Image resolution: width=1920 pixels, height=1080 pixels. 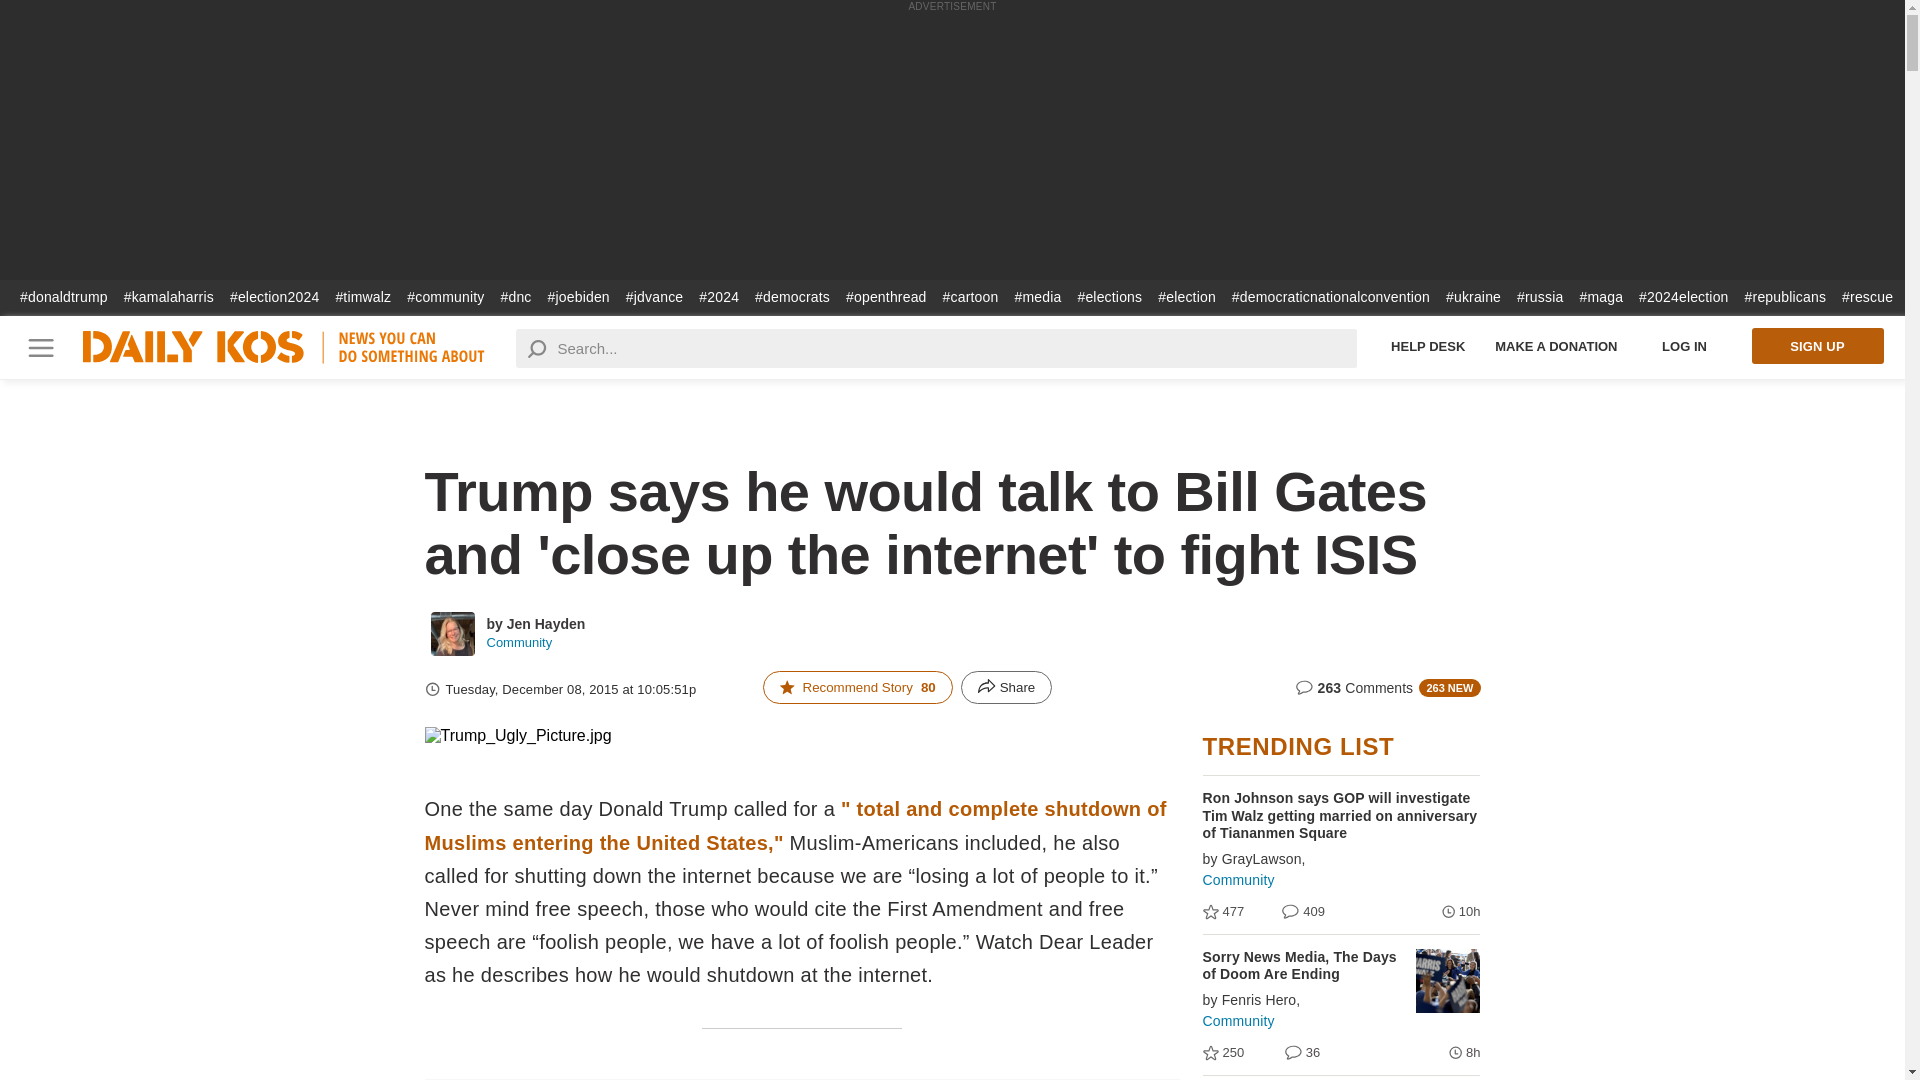 I want to click on MAKE A DONATION, so click(x=1556, y=346).